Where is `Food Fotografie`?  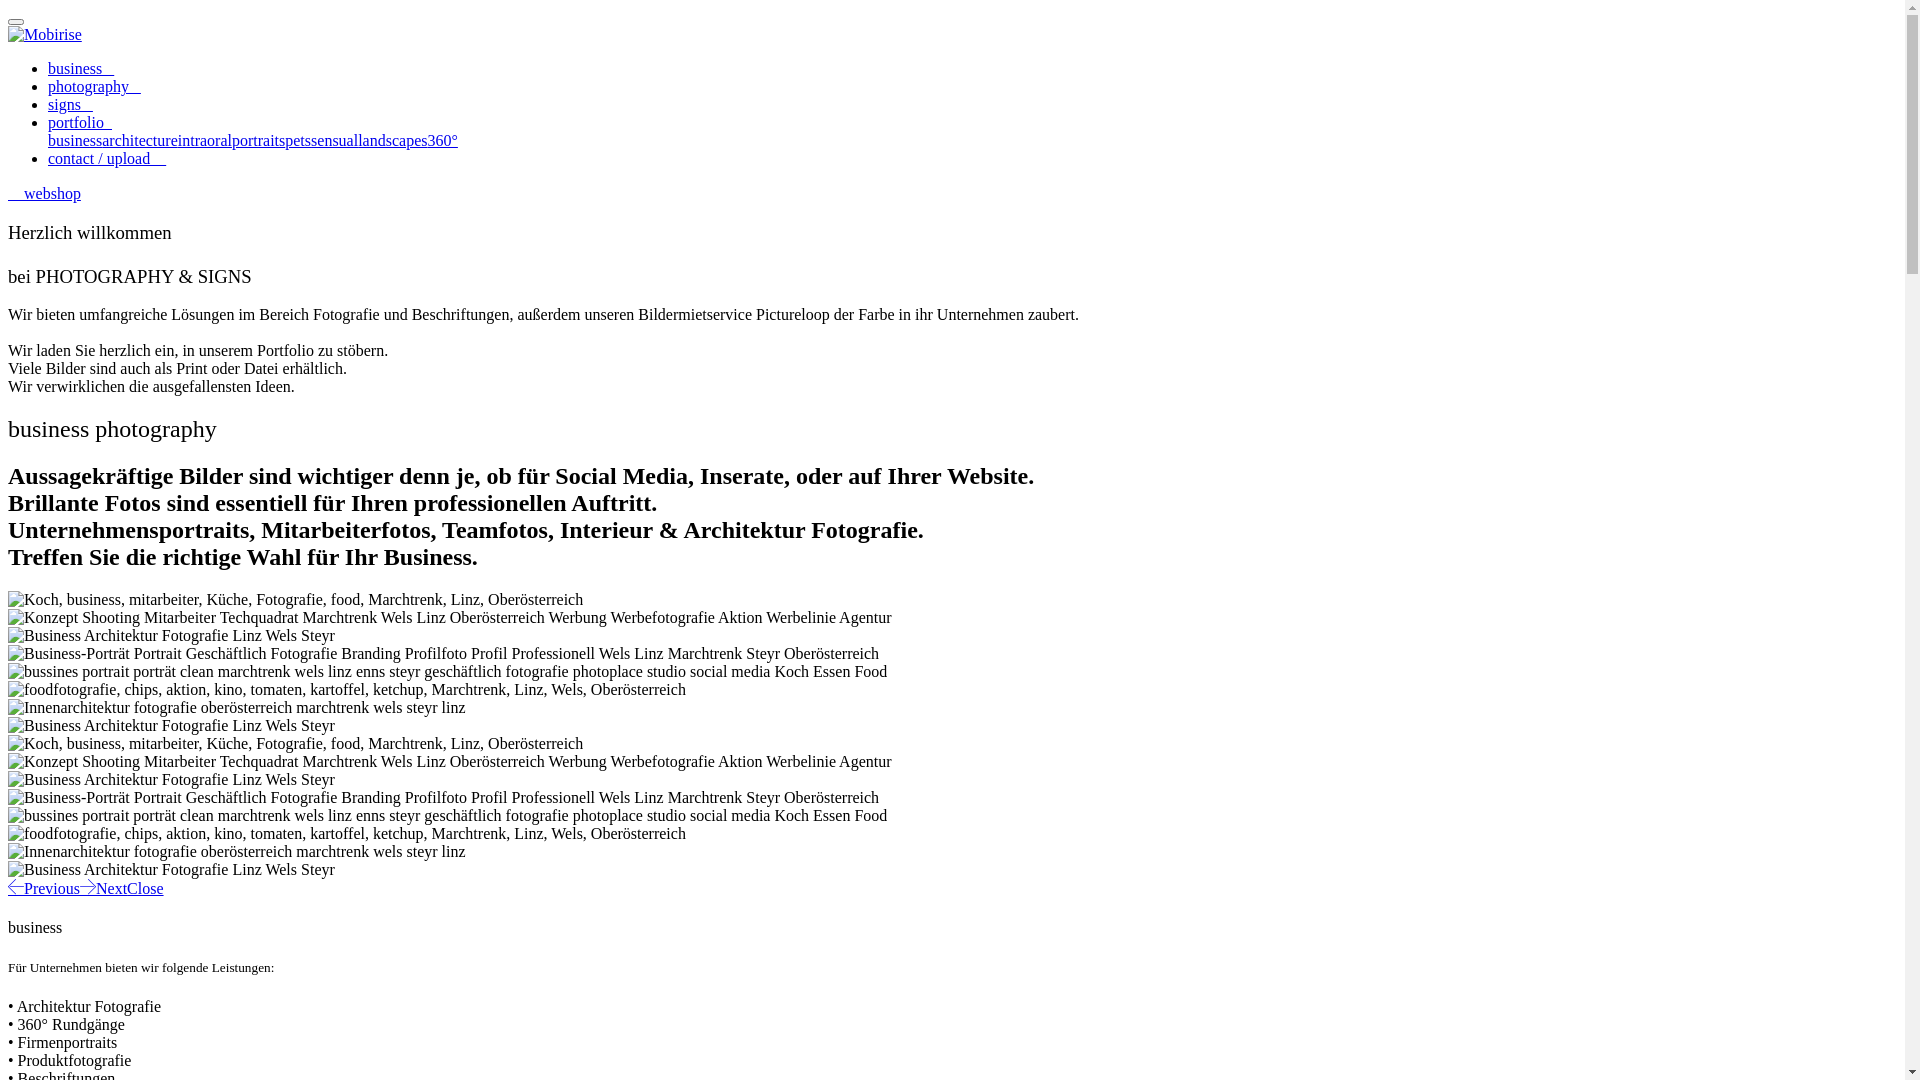 Food Fotografie is located at coordinates (237, 852).